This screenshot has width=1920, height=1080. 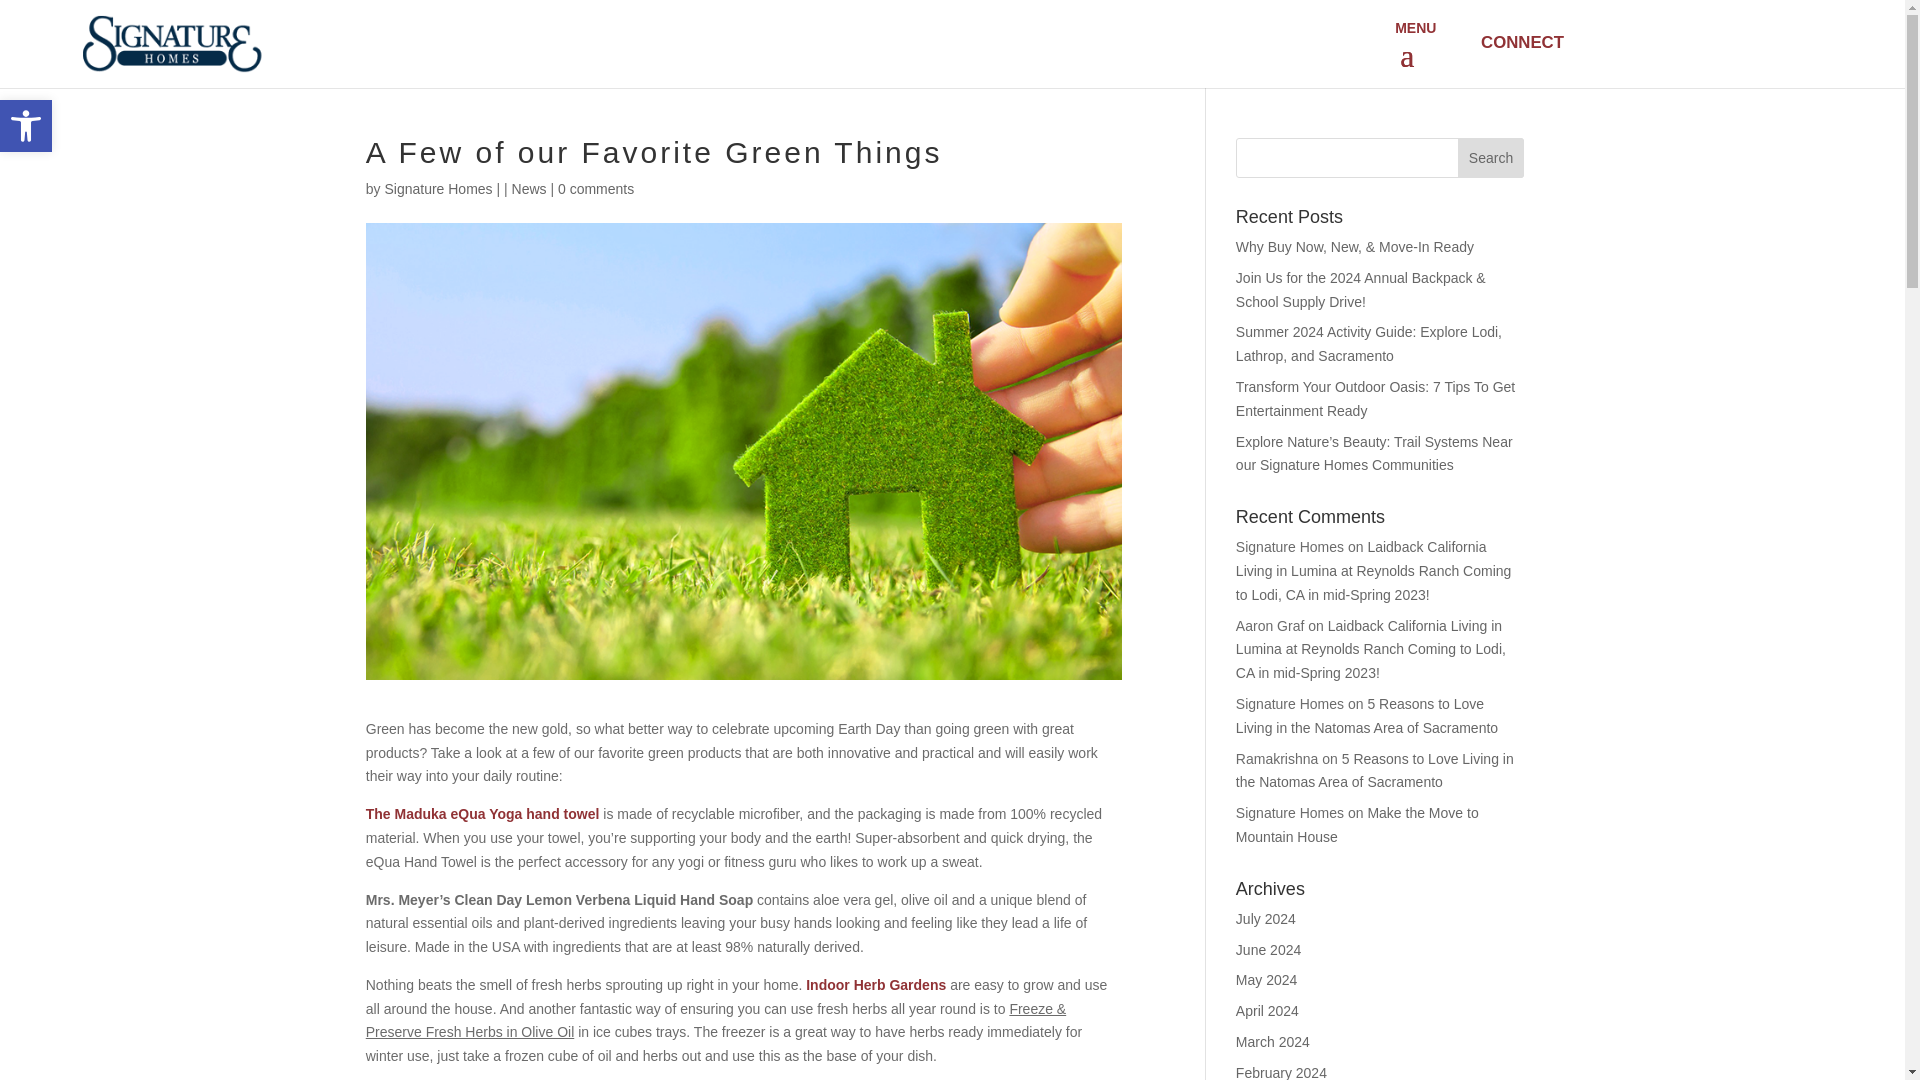 I want to click on Search, so click(x=596, y=188).